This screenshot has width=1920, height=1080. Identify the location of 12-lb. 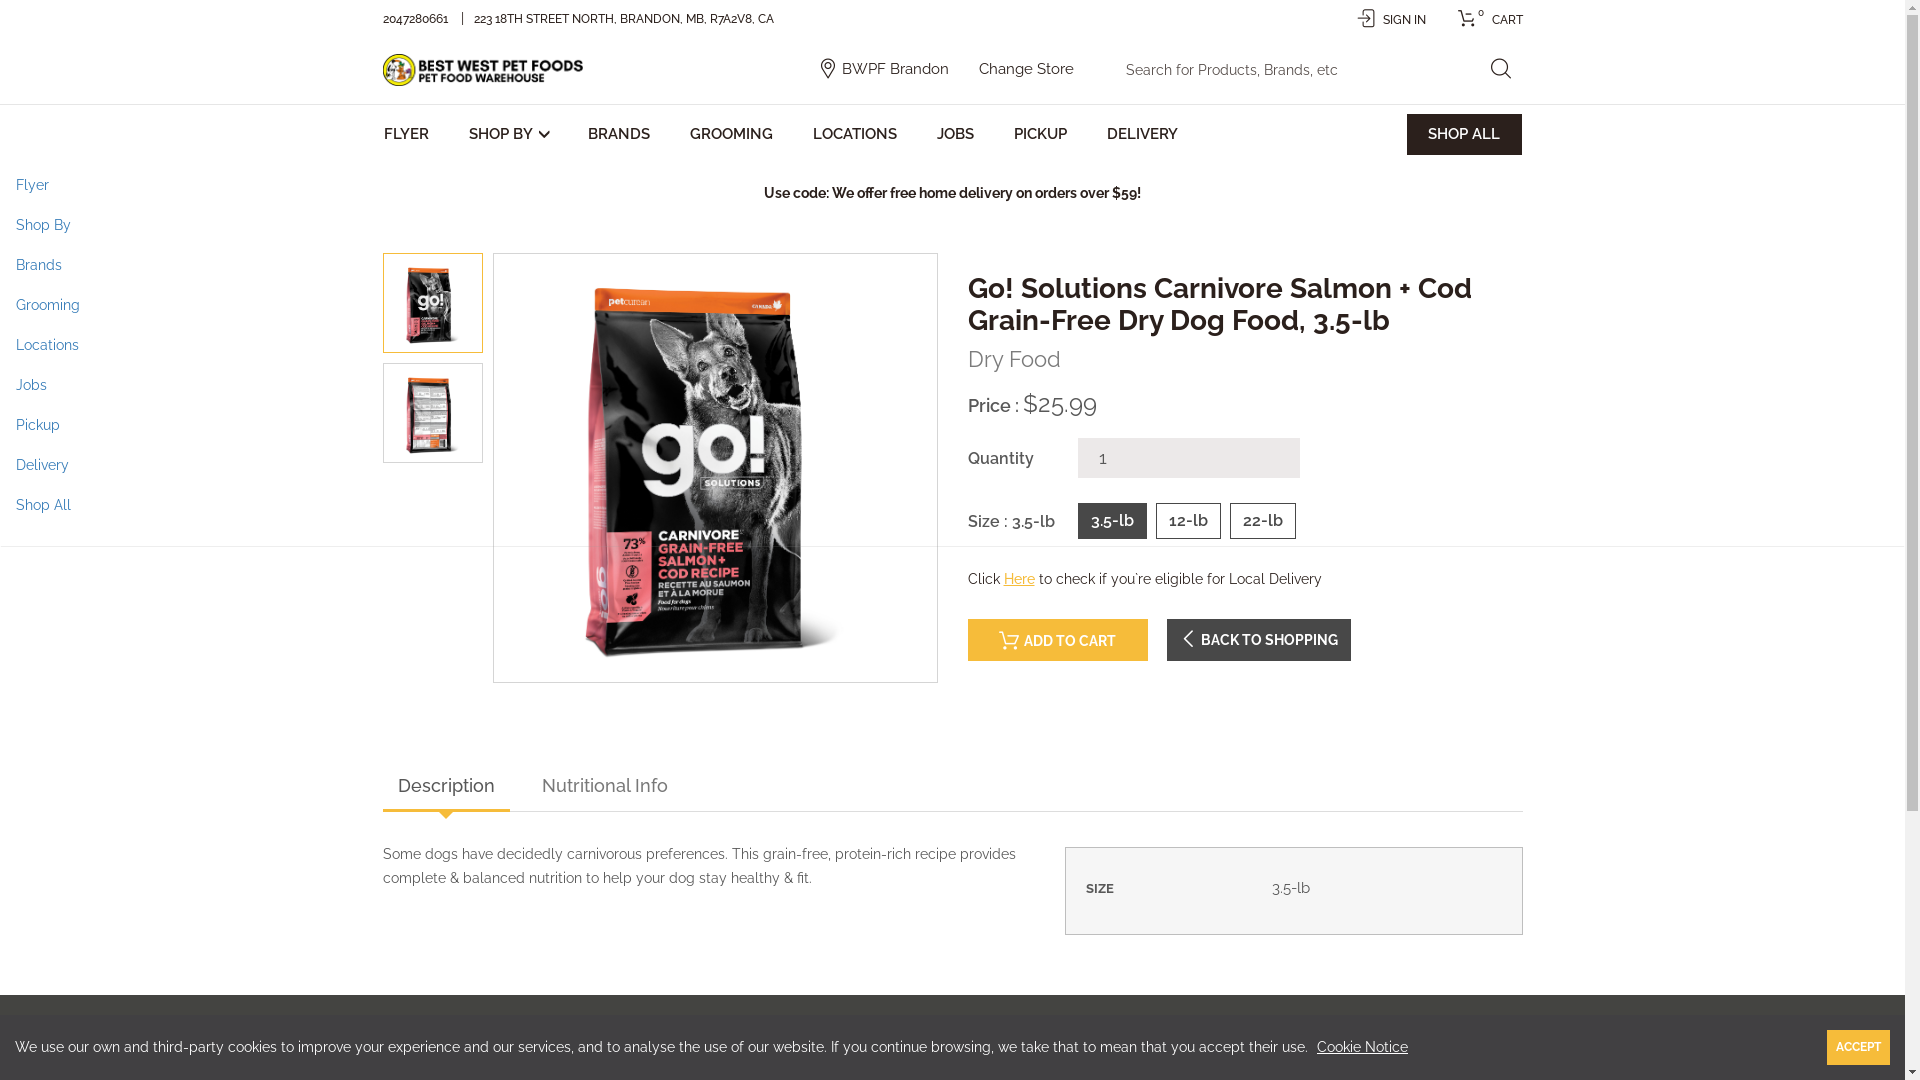
(1188, 522).